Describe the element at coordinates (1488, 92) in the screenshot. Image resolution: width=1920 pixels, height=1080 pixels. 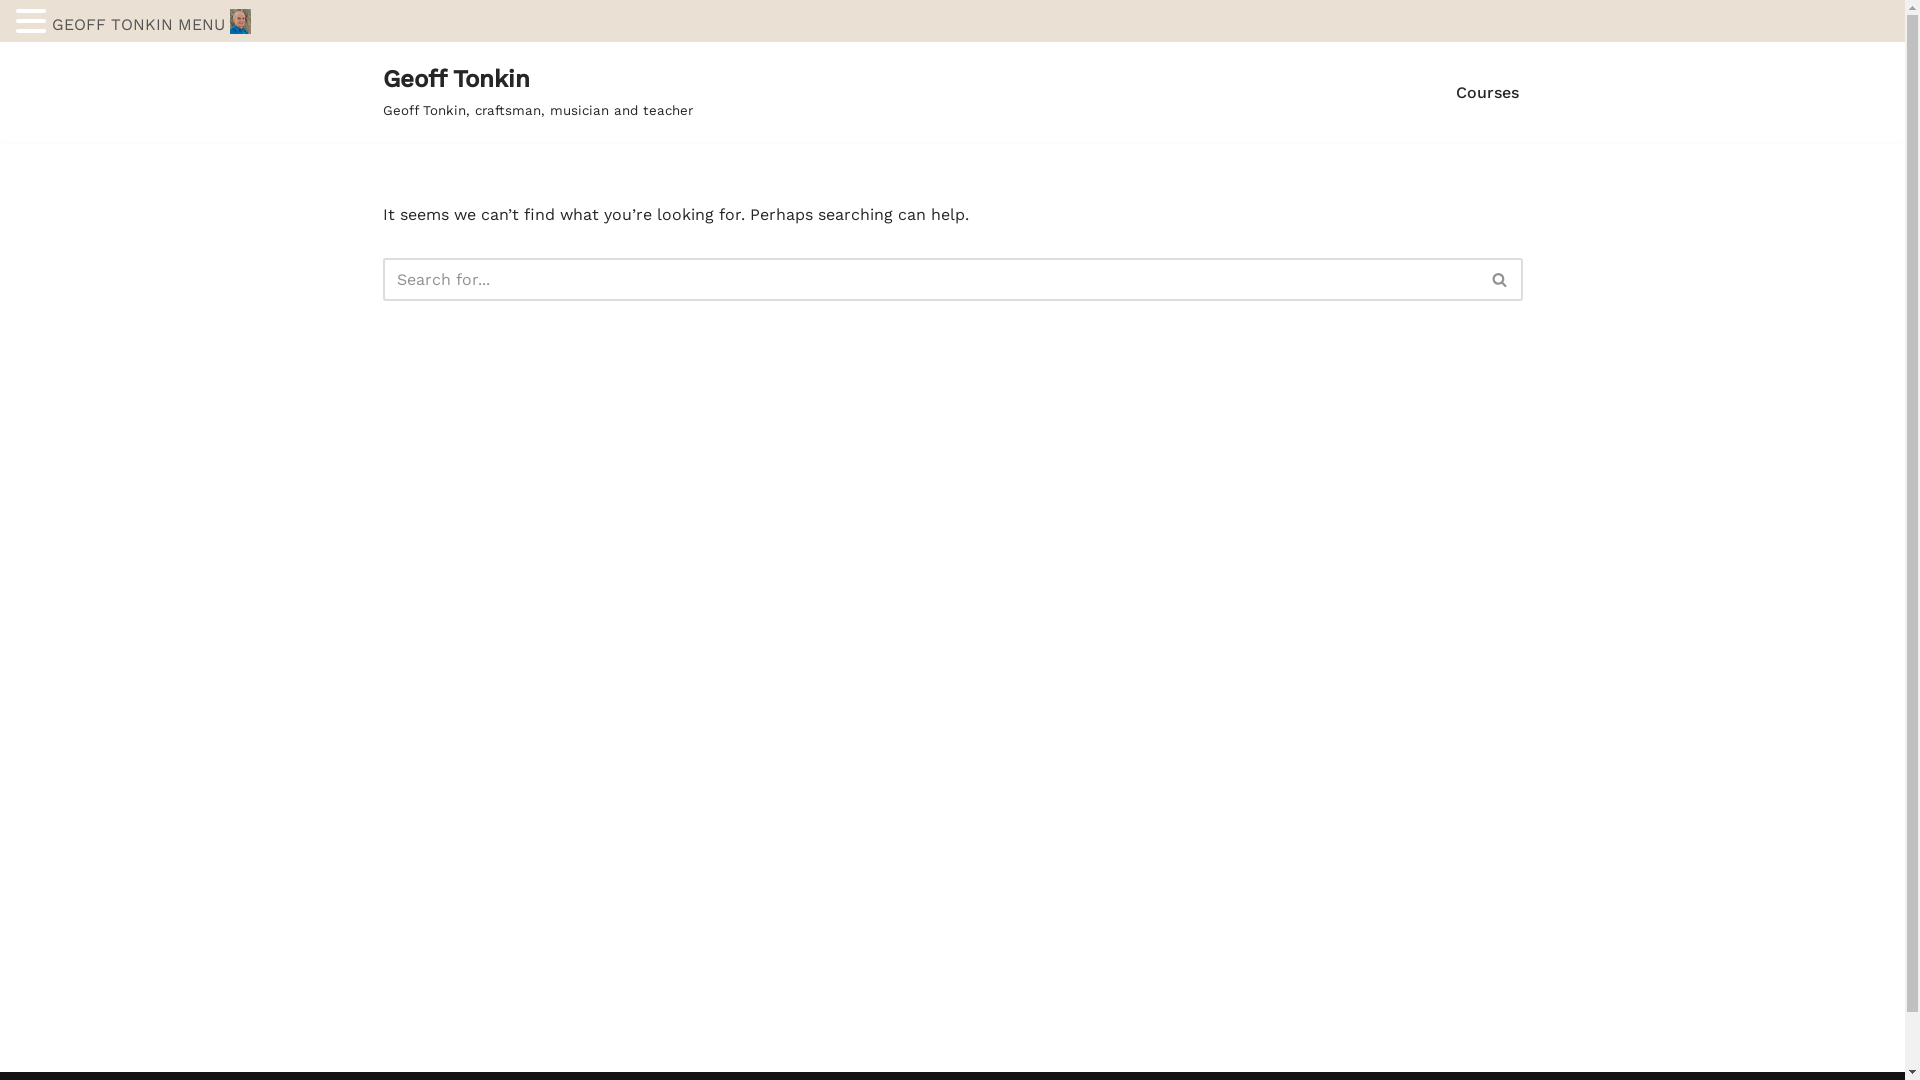
I see `Courses` at that location.